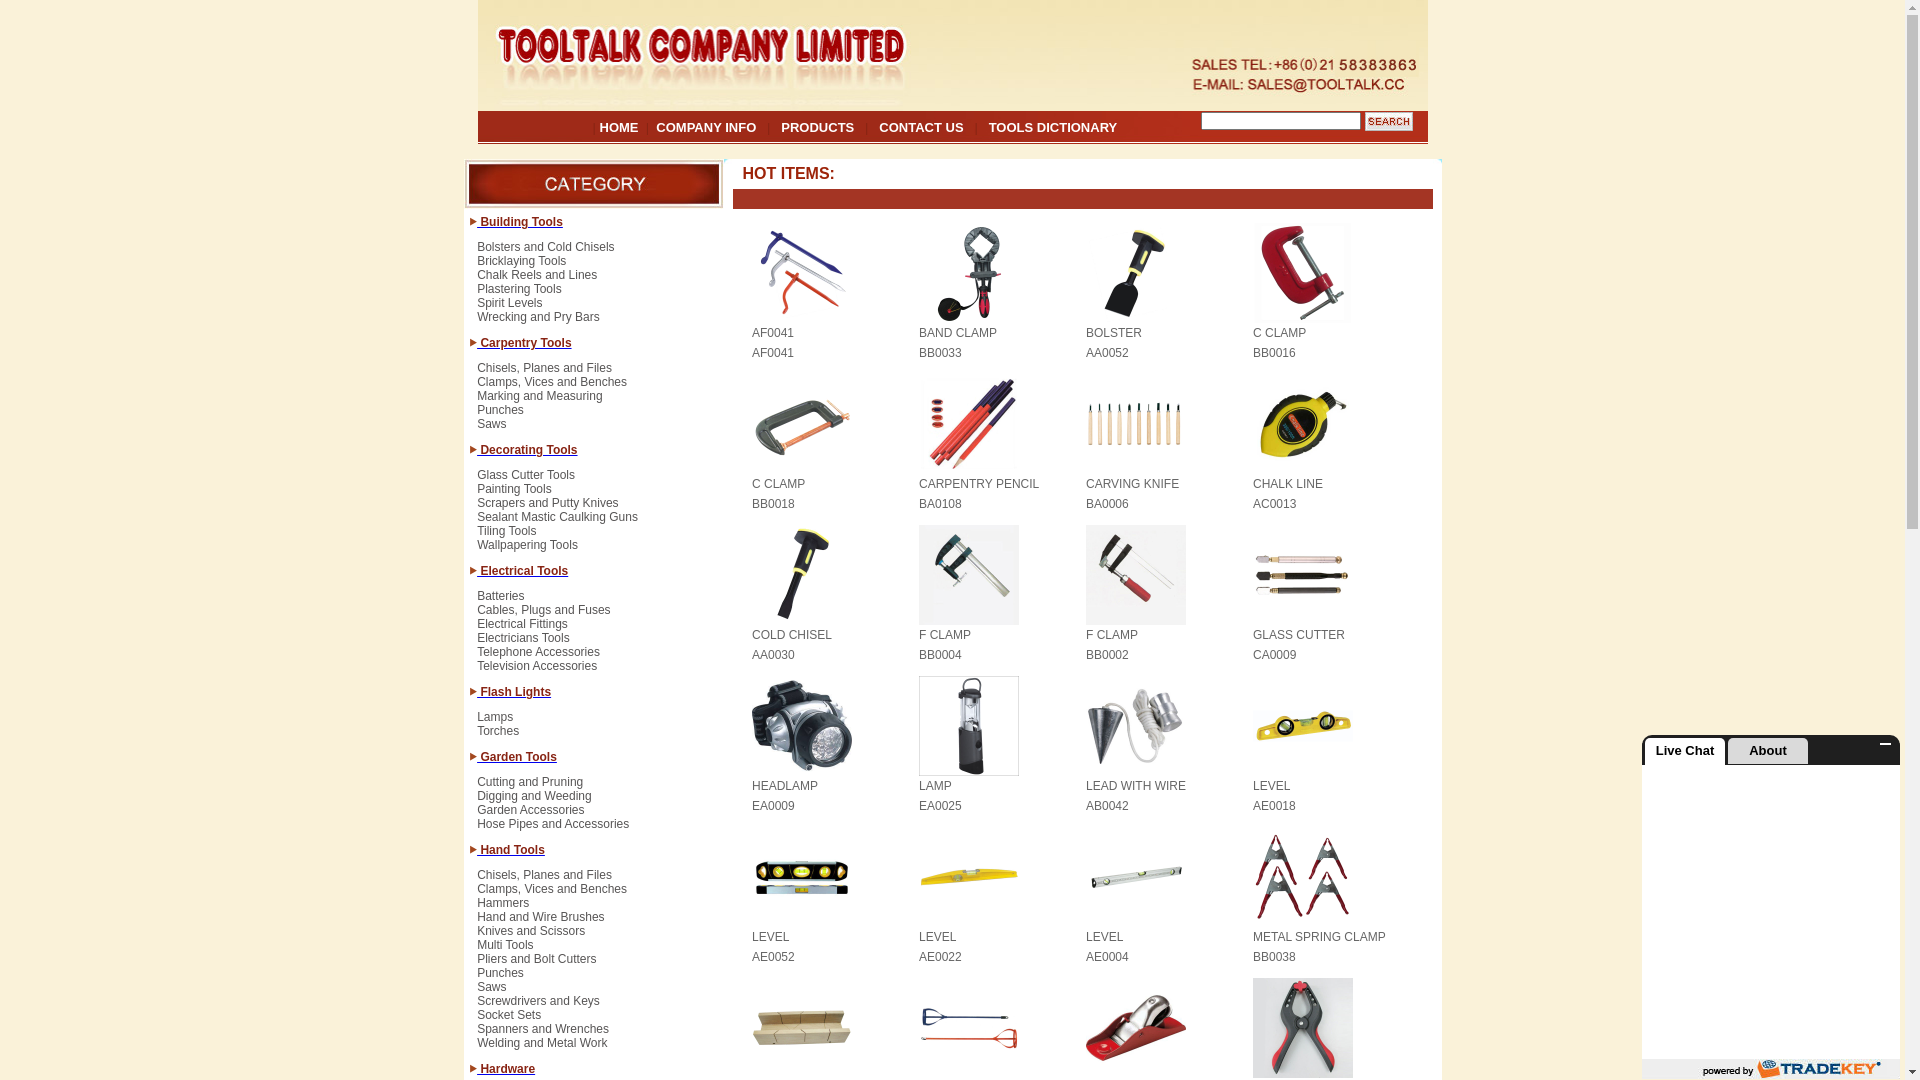 This screenshot has width=1920, height=1080. What do you see at coordinates (1136, 786) in the screenshot?
I see `LEAD WITH WIRE` at bounding box center [1136, 786].